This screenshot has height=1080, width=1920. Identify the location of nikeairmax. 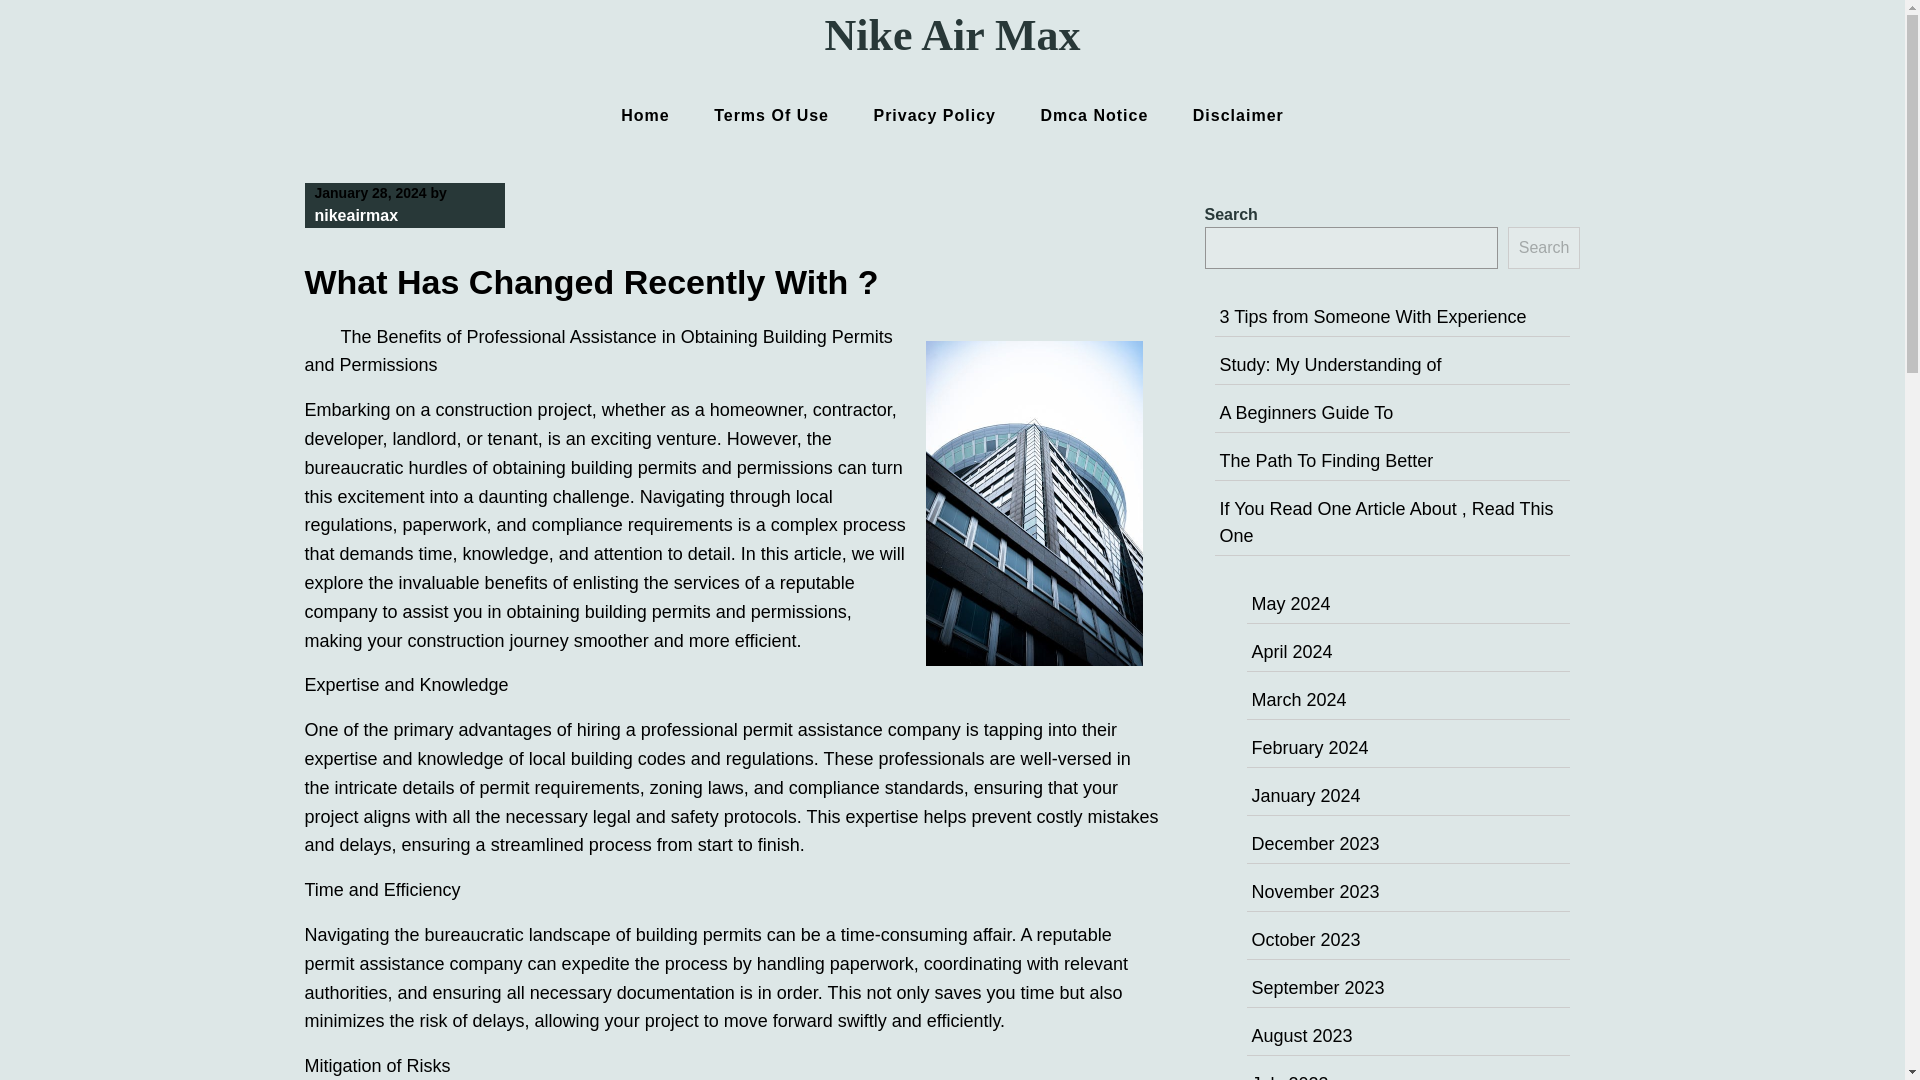
(356, 215).